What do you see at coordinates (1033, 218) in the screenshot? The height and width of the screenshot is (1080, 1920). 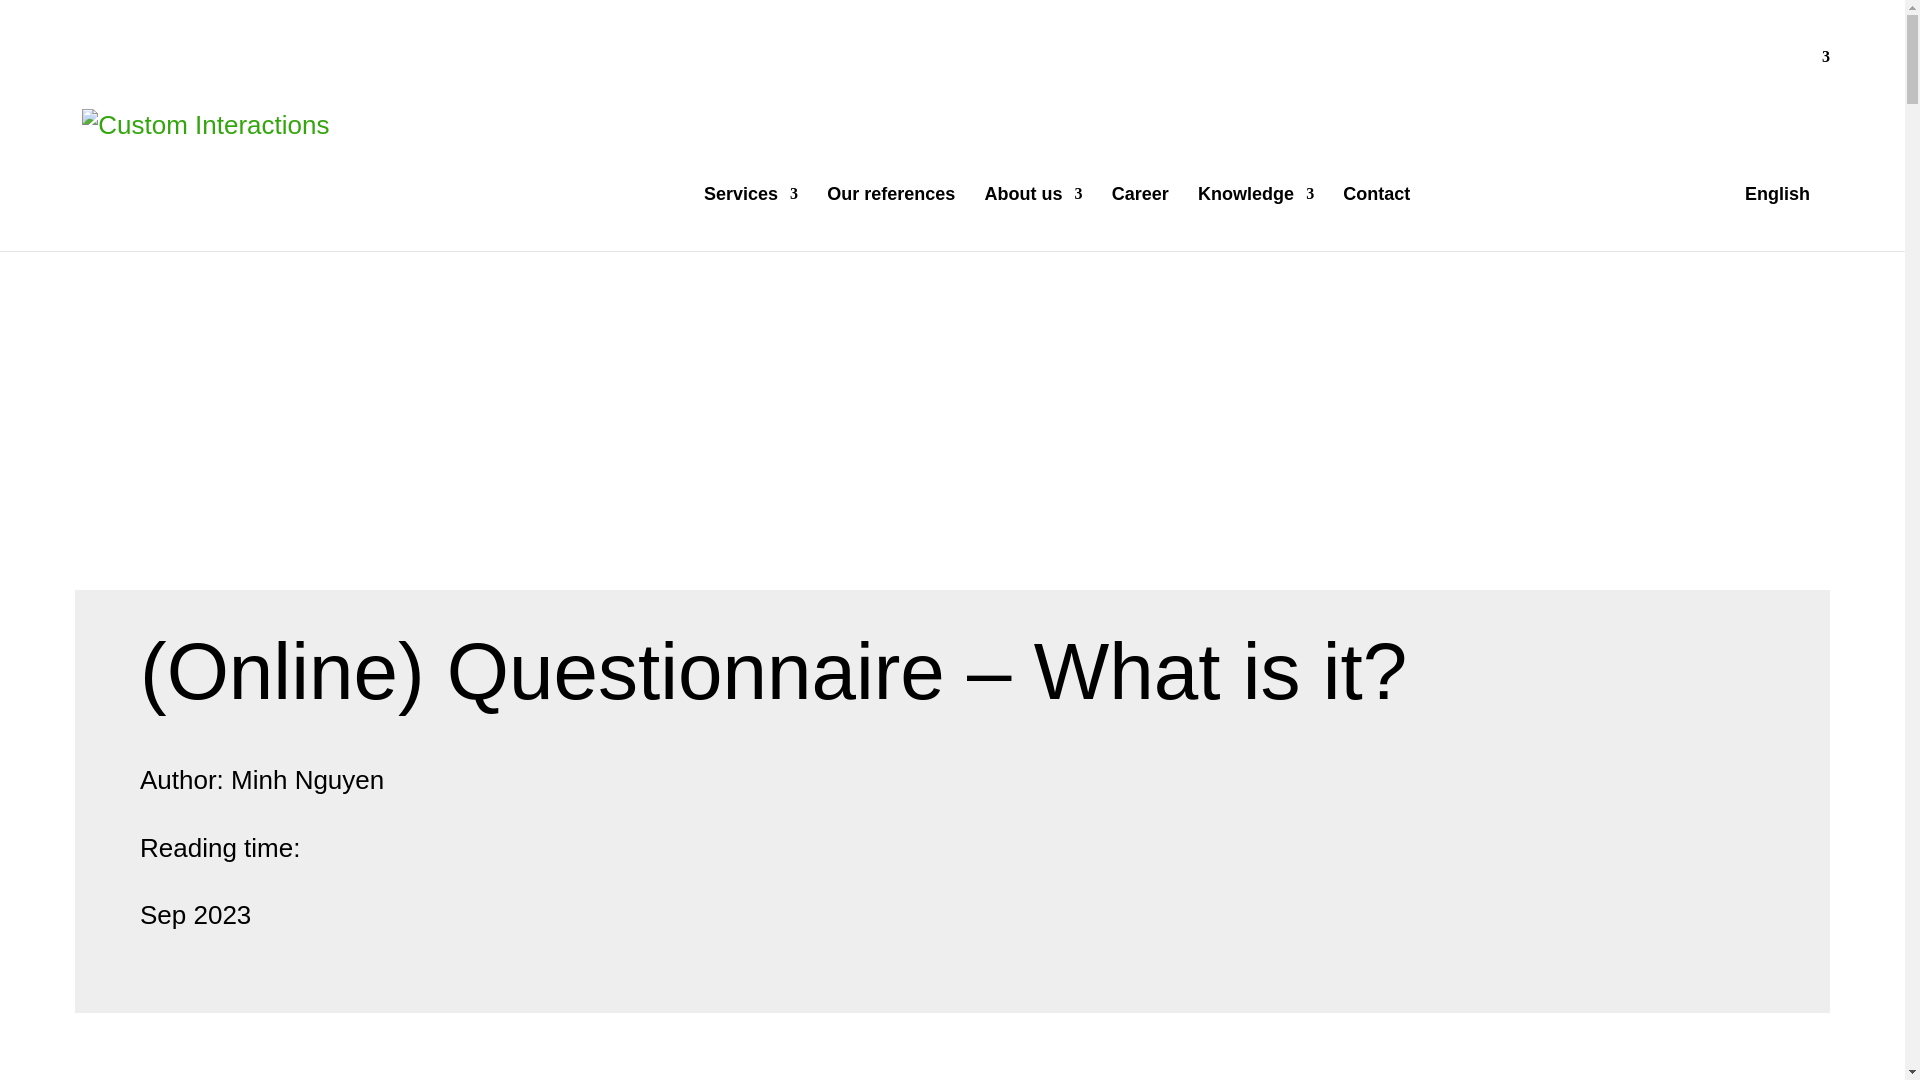 I see `About us` at bounding box center [1033, 218].